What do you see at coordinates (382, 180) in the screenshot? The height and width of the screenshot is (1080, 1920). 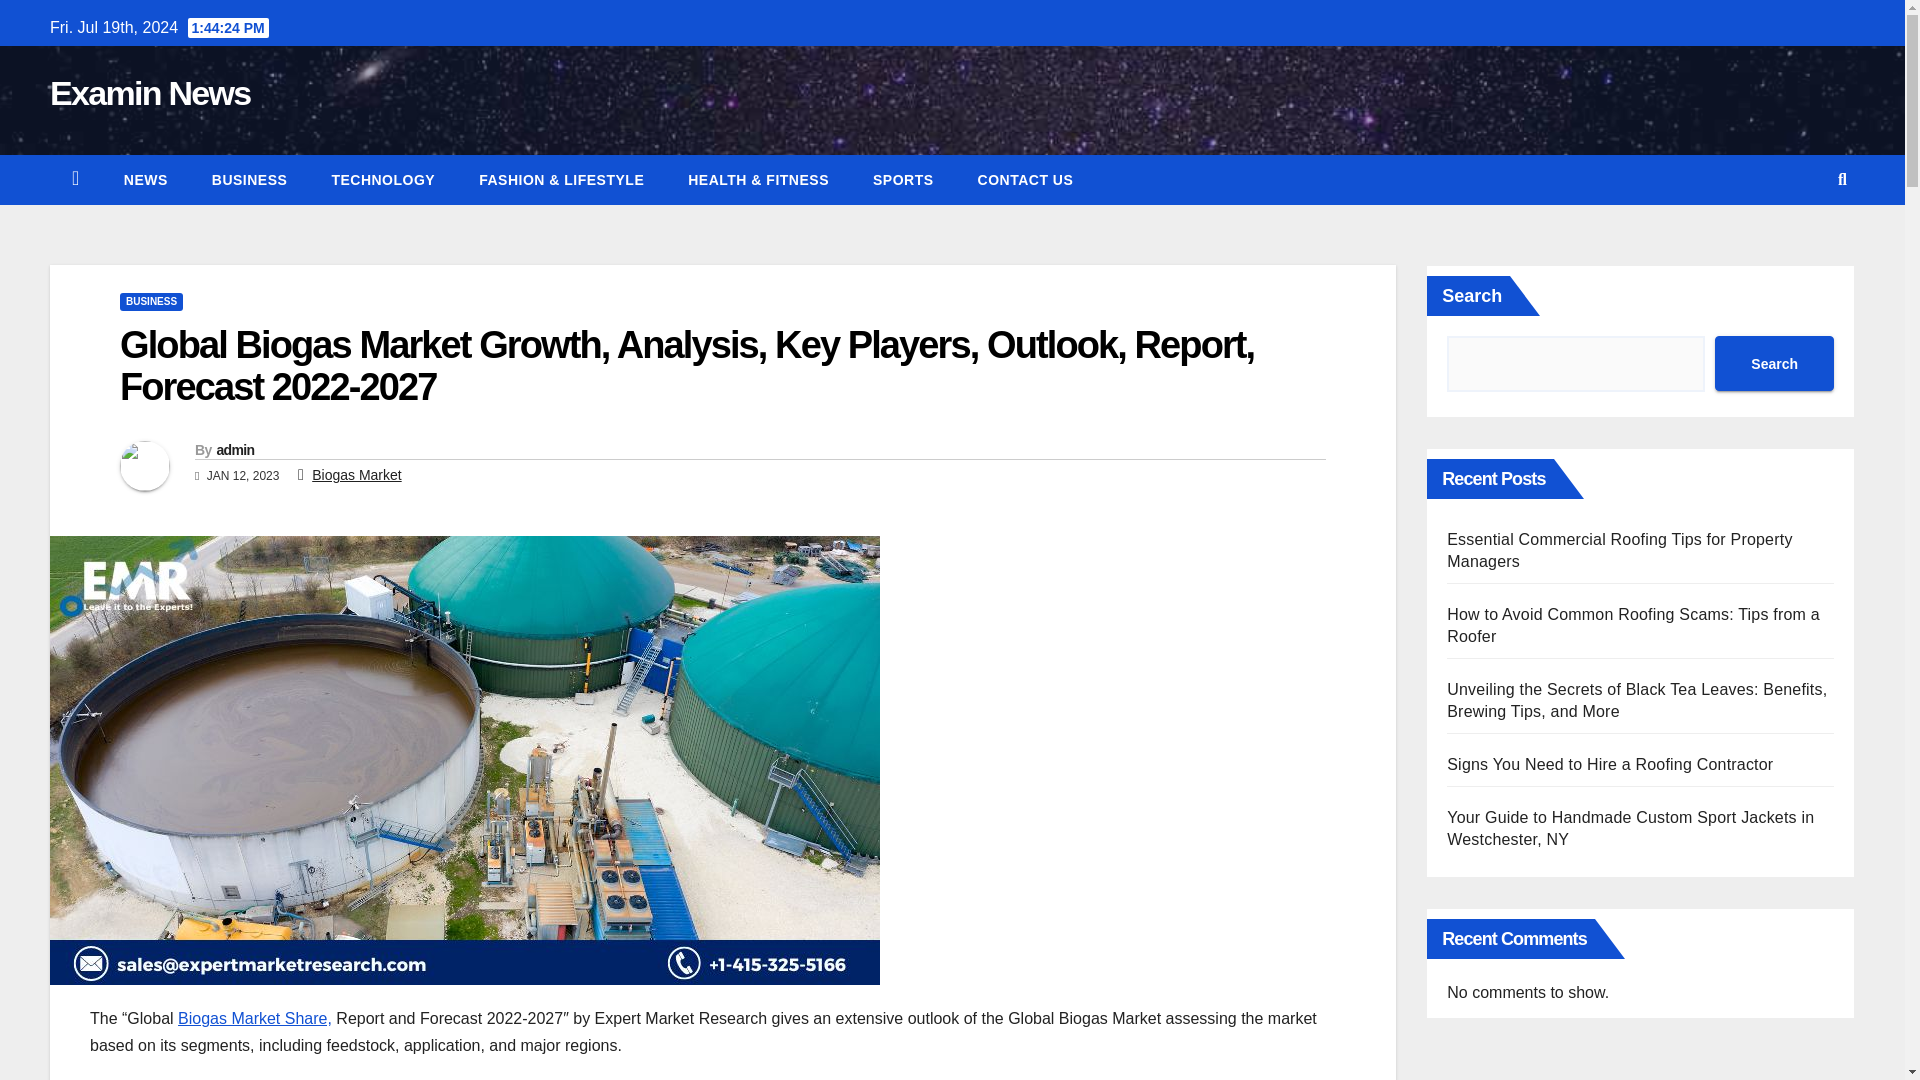 I see `Technology` at bounding box center [382, 180].